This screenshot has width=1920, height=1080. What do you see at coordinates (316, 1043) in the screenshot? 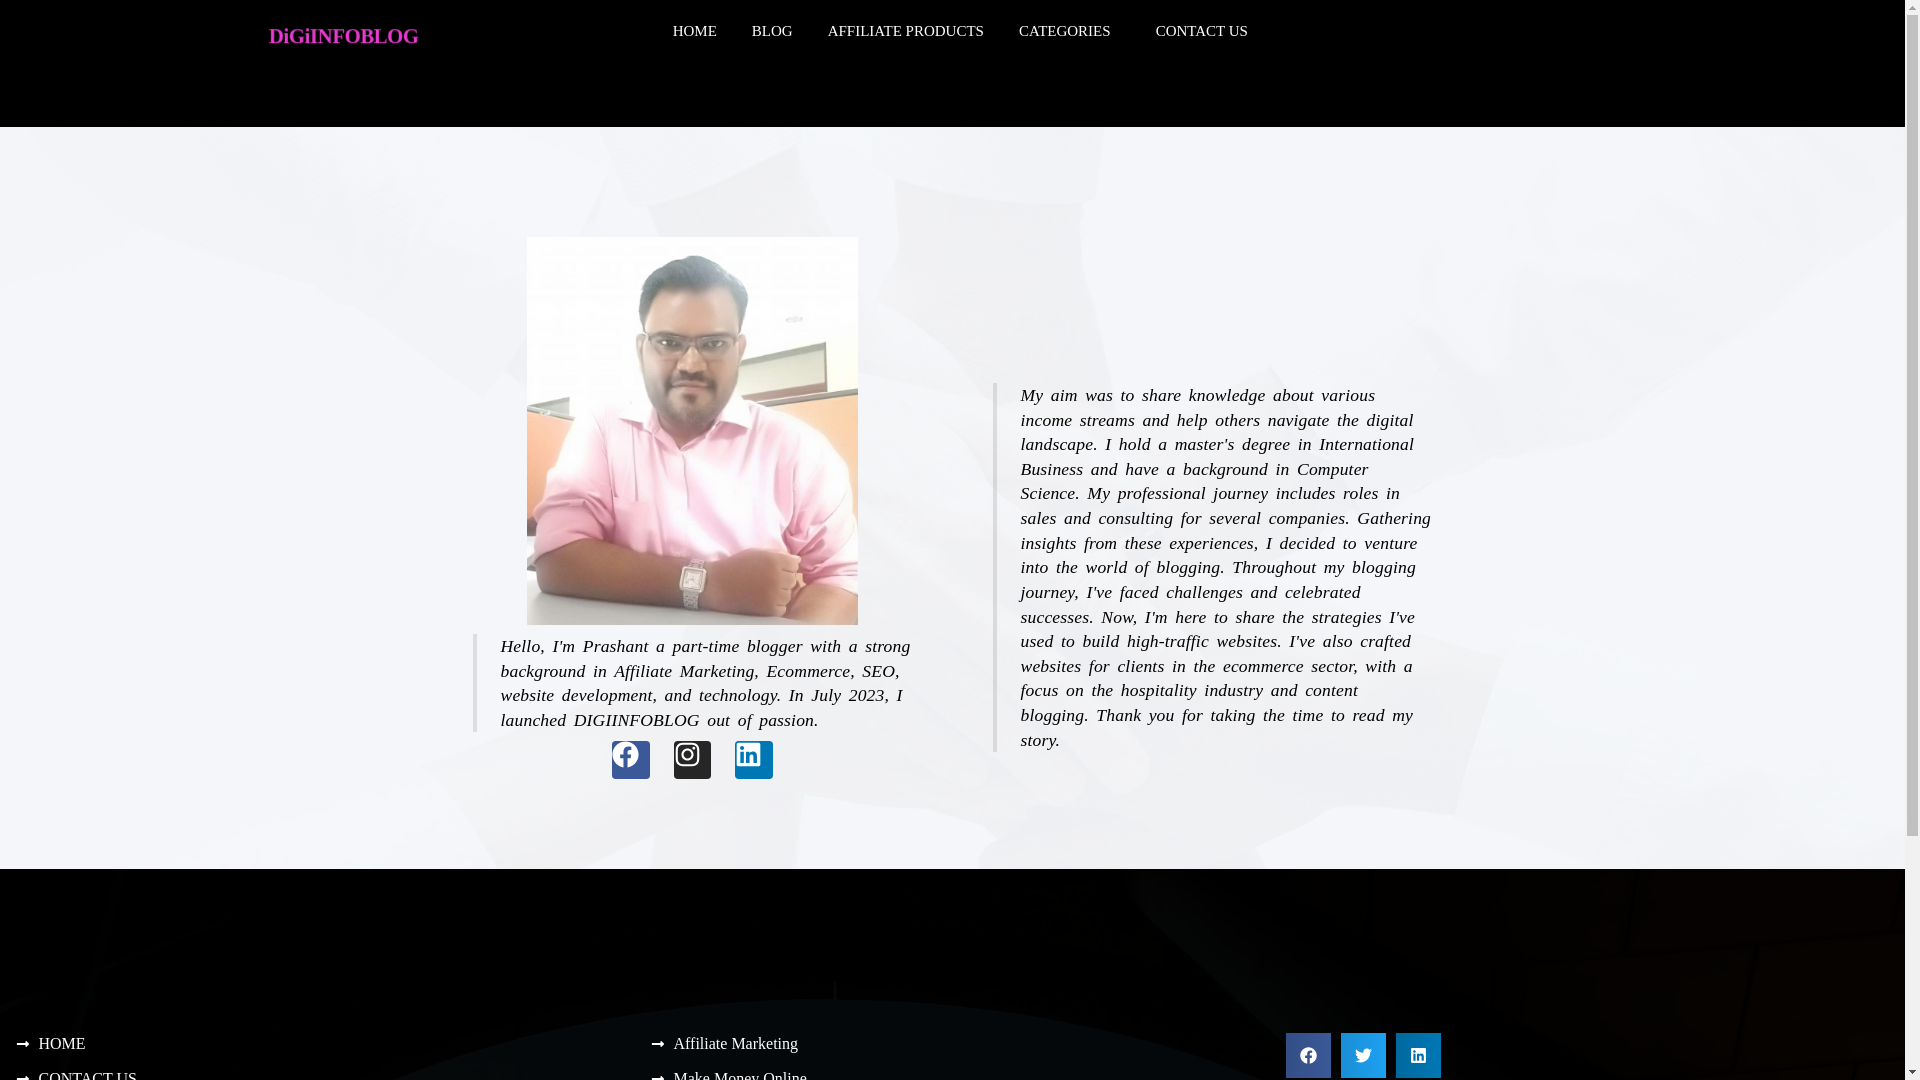
I see `HOME` at bounding box center [316, 1043].